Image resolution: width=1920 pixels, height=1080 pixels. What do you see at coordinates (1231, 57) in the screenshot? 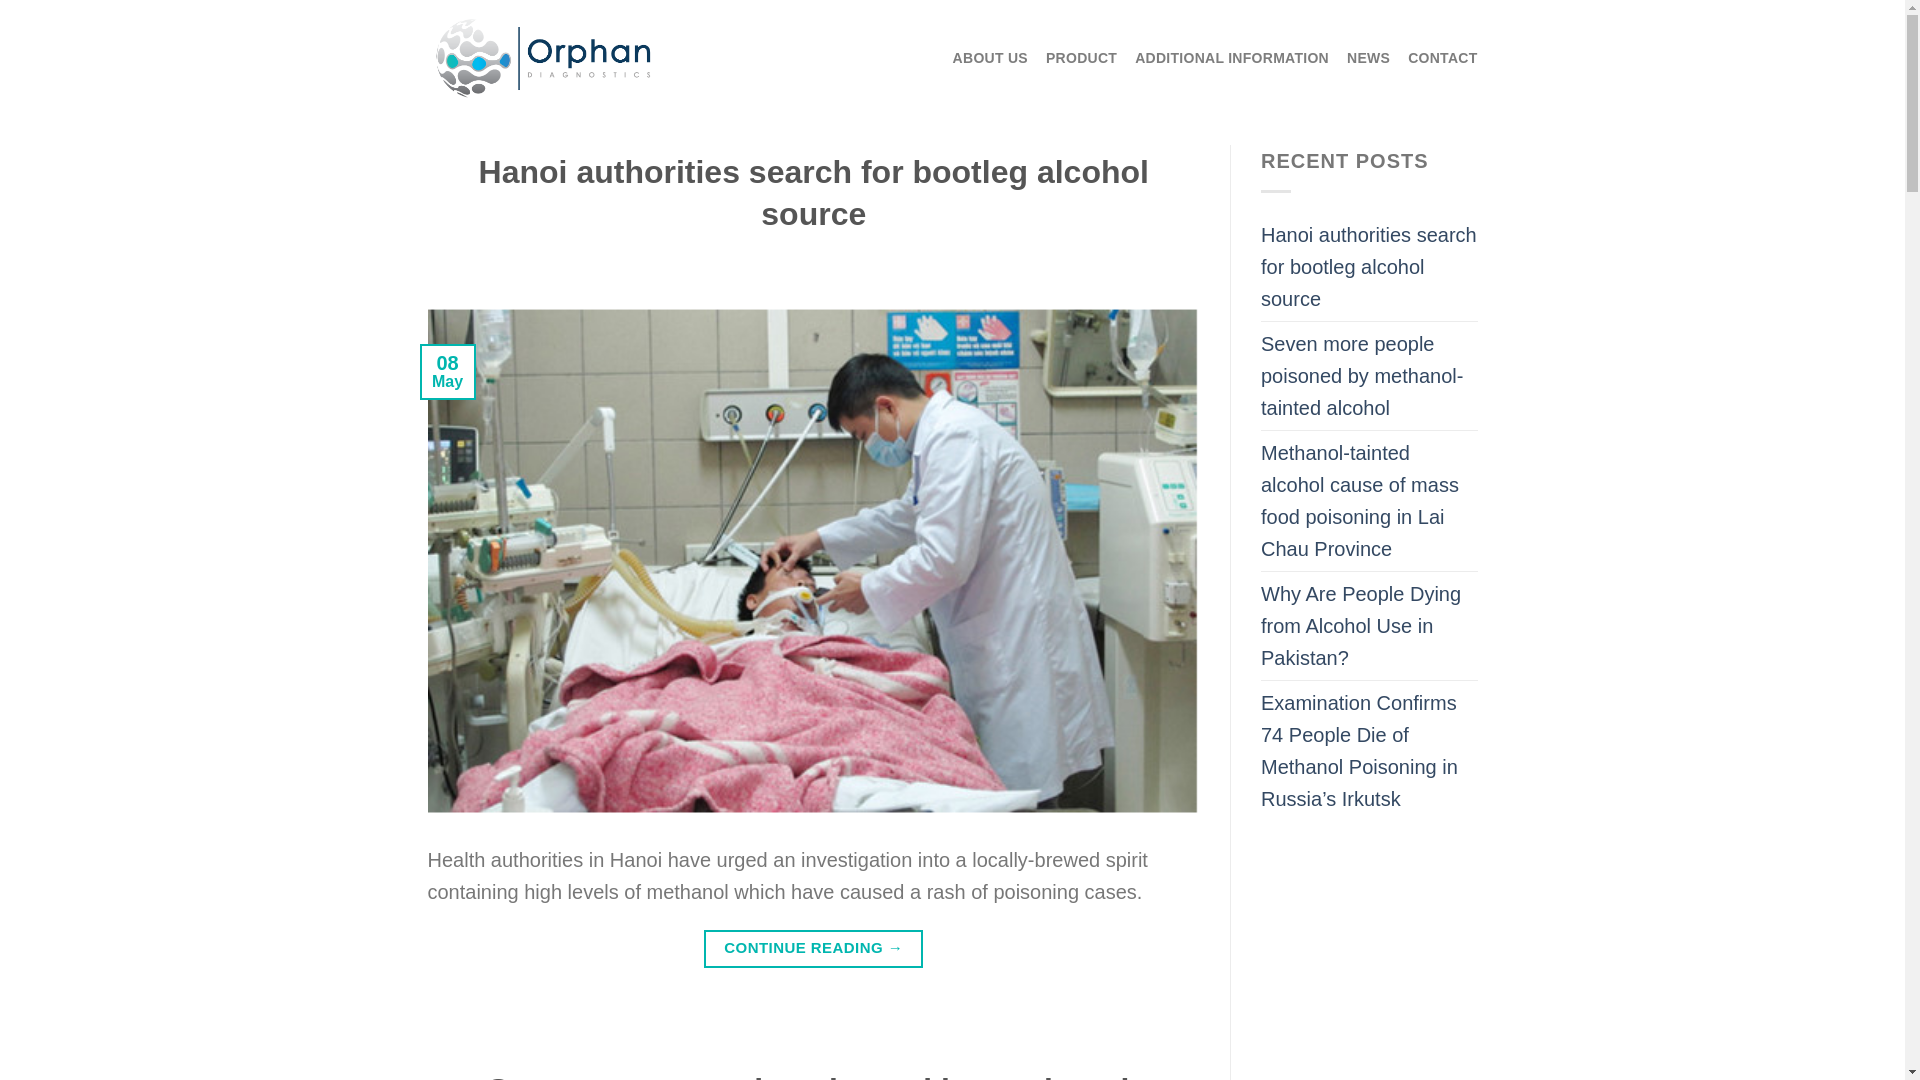
I see `ADDITIONAL INFORMATION` at bounding box center [1231, 57].